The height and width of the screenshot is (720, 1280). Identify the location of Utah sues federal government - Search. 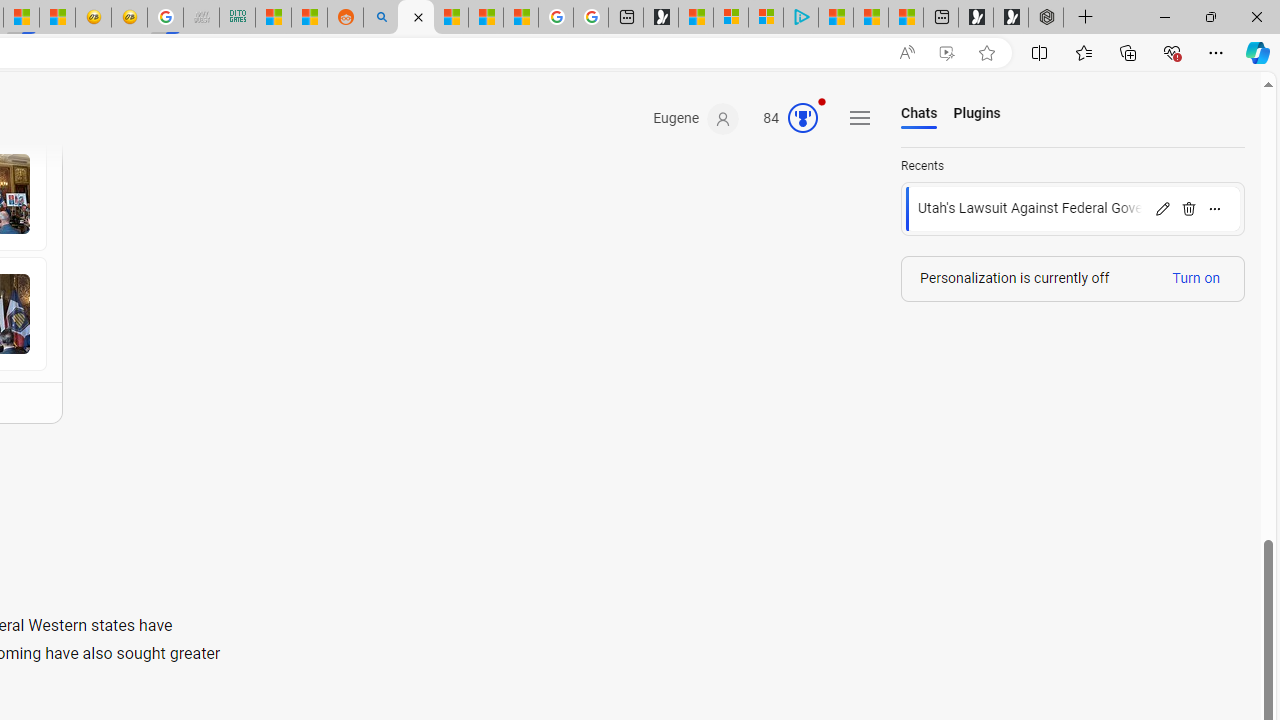
(380, 18).